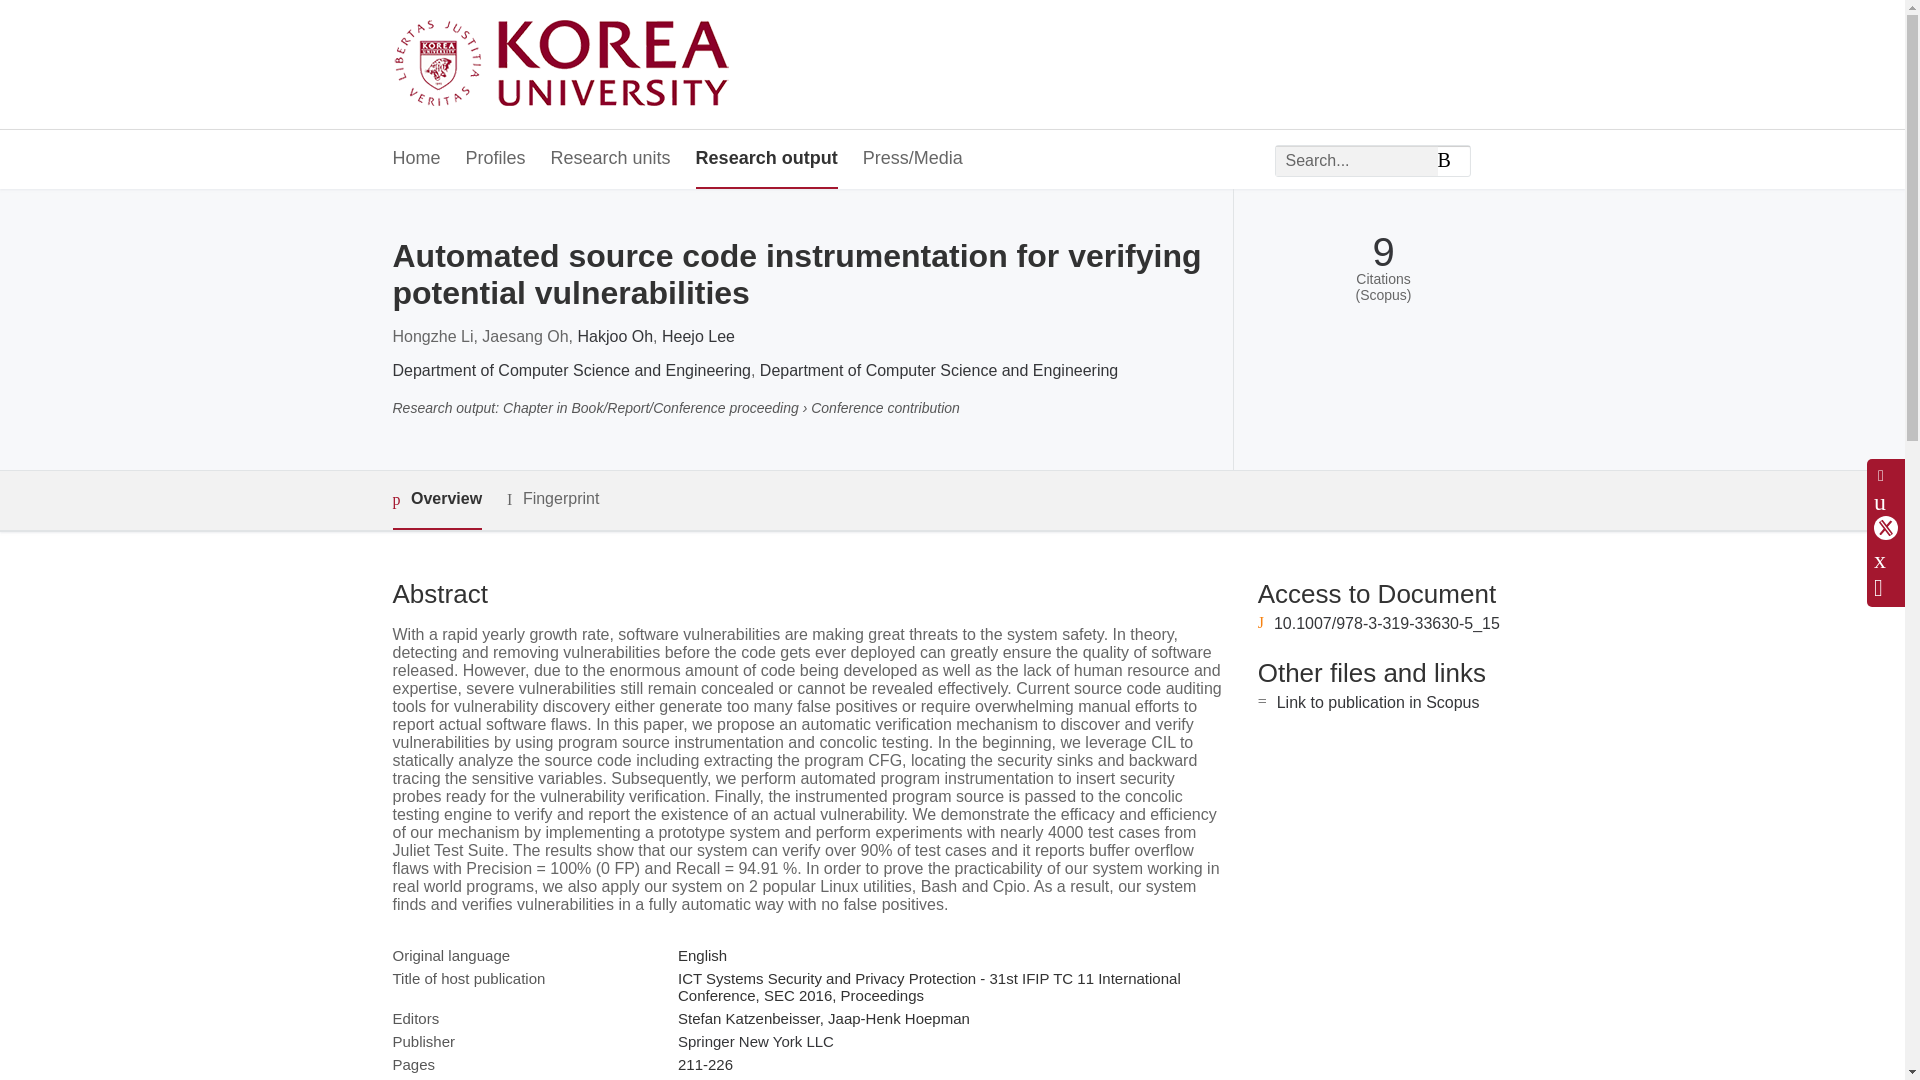 Image resolution: width=1920 pixels, height=1080 pixels. I want to click on Department of Computer Science and Engineering, so click(570, 370).